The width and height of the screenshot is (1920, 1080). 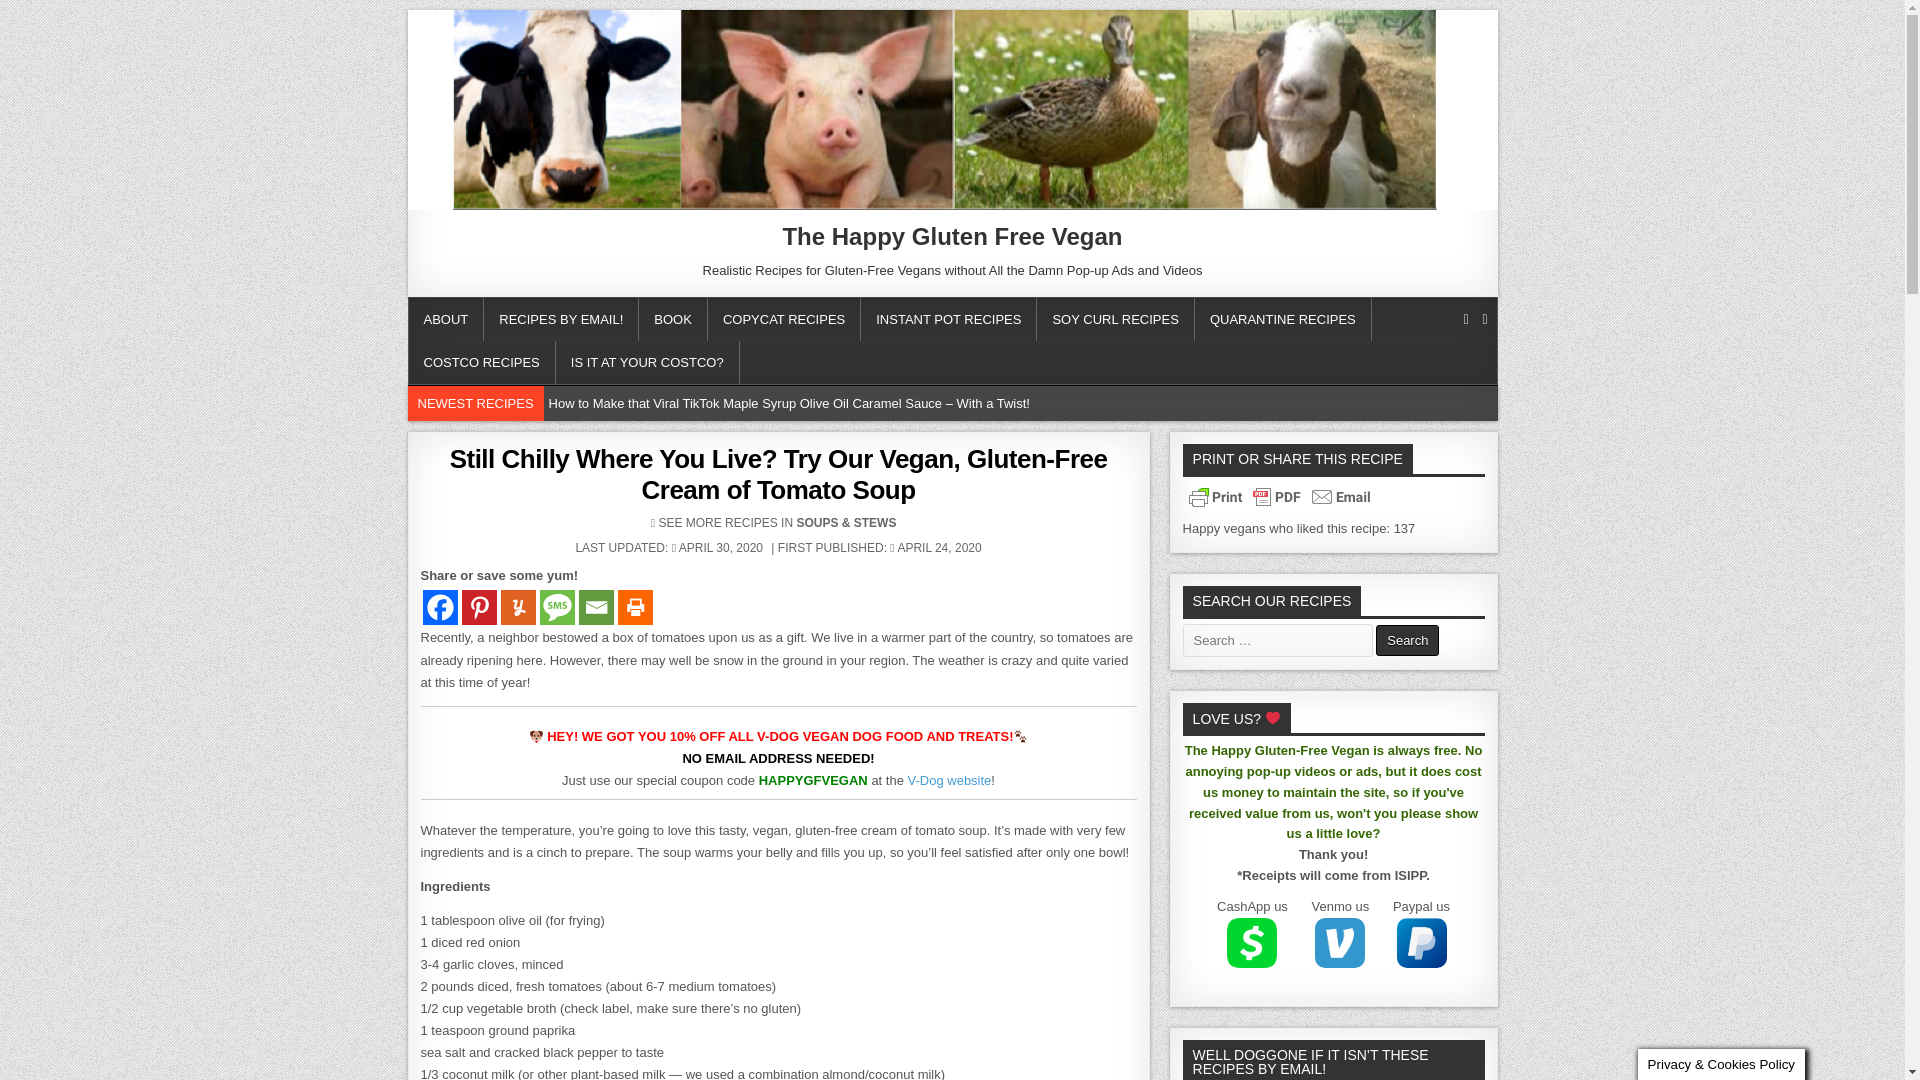 What do you see at coordinates (1407, 640) in the screenshot?
I see `Search` at bounding box center [1407, 640].